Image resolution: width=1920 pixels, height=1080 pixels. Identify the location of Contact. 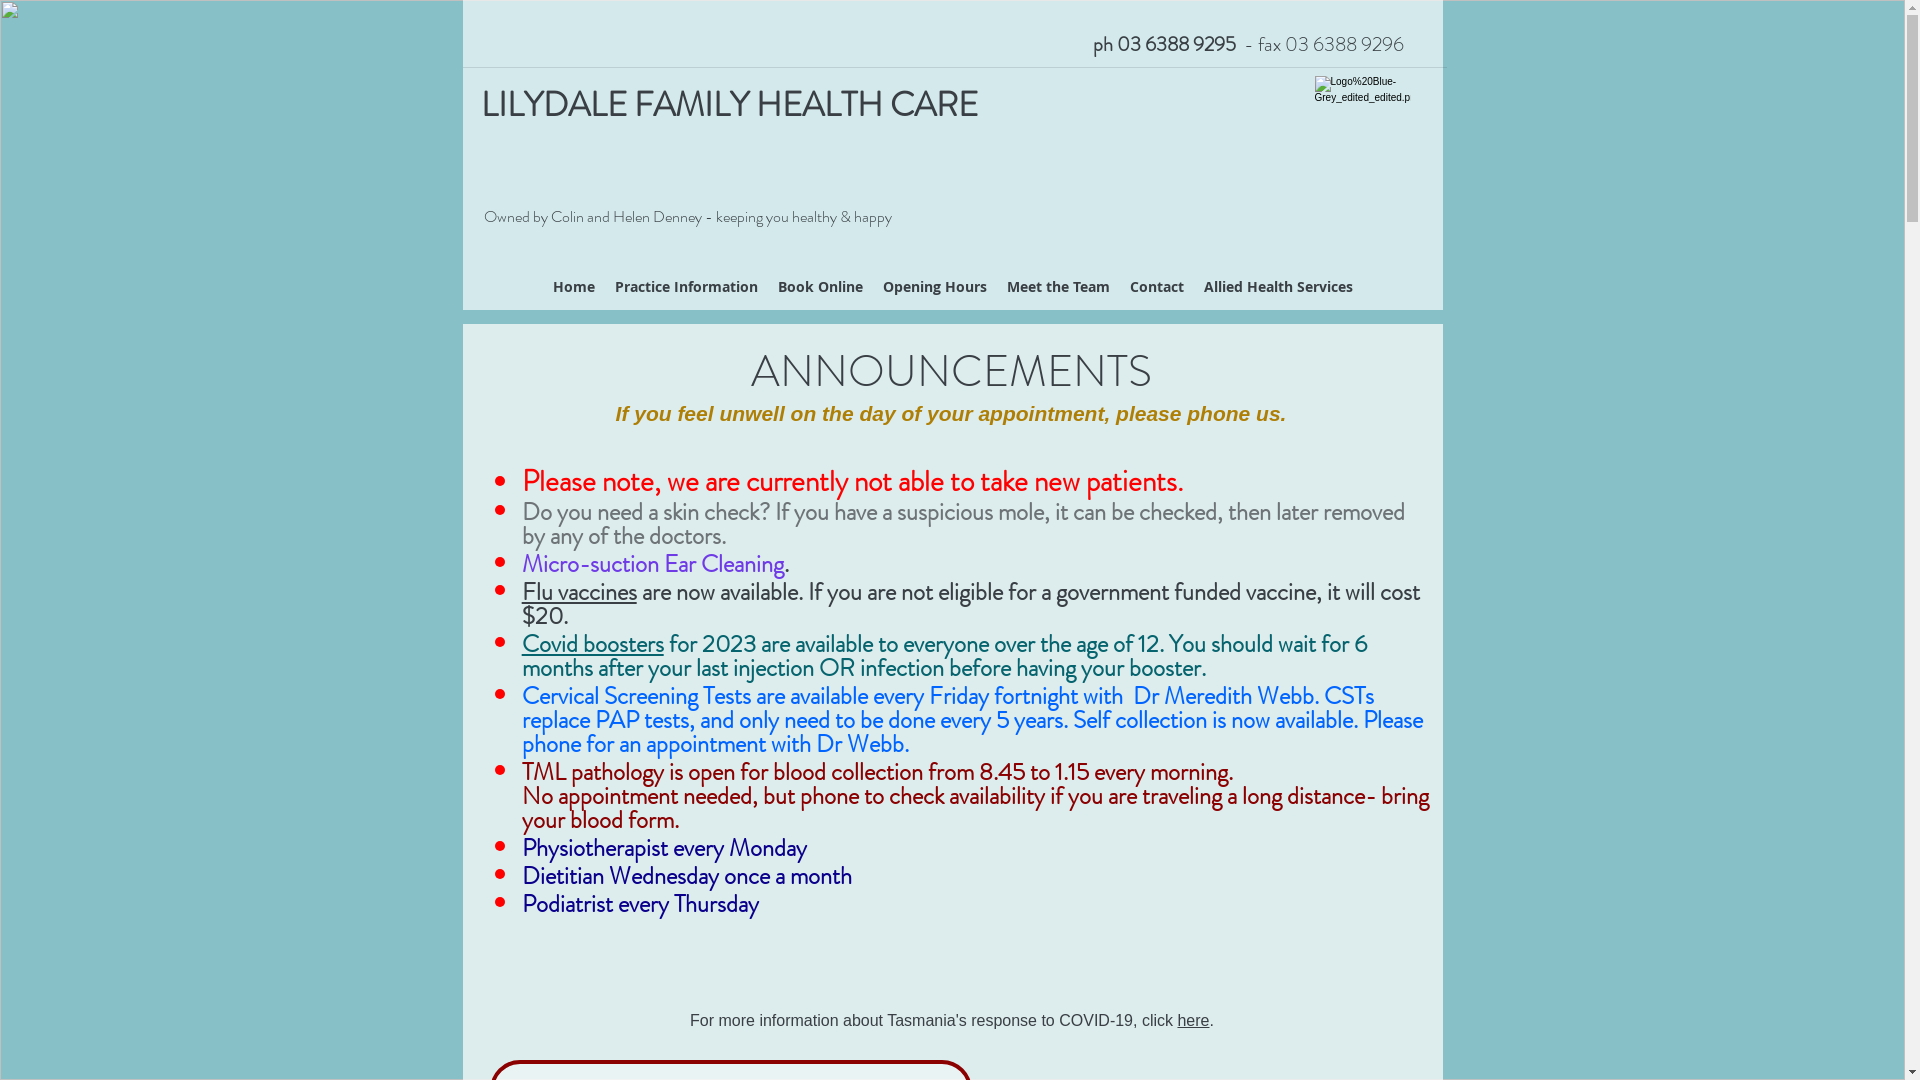
(1157, 286).